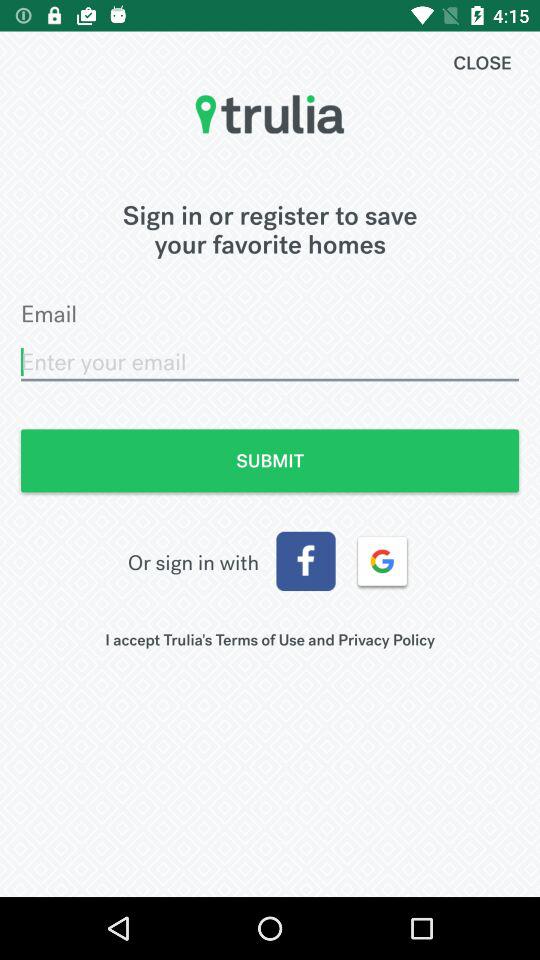 This screenshot has height=960, width=540. Describe the element at coordinates (306, 561) in the screenshot. I see `select icon below the submit item` at that location.